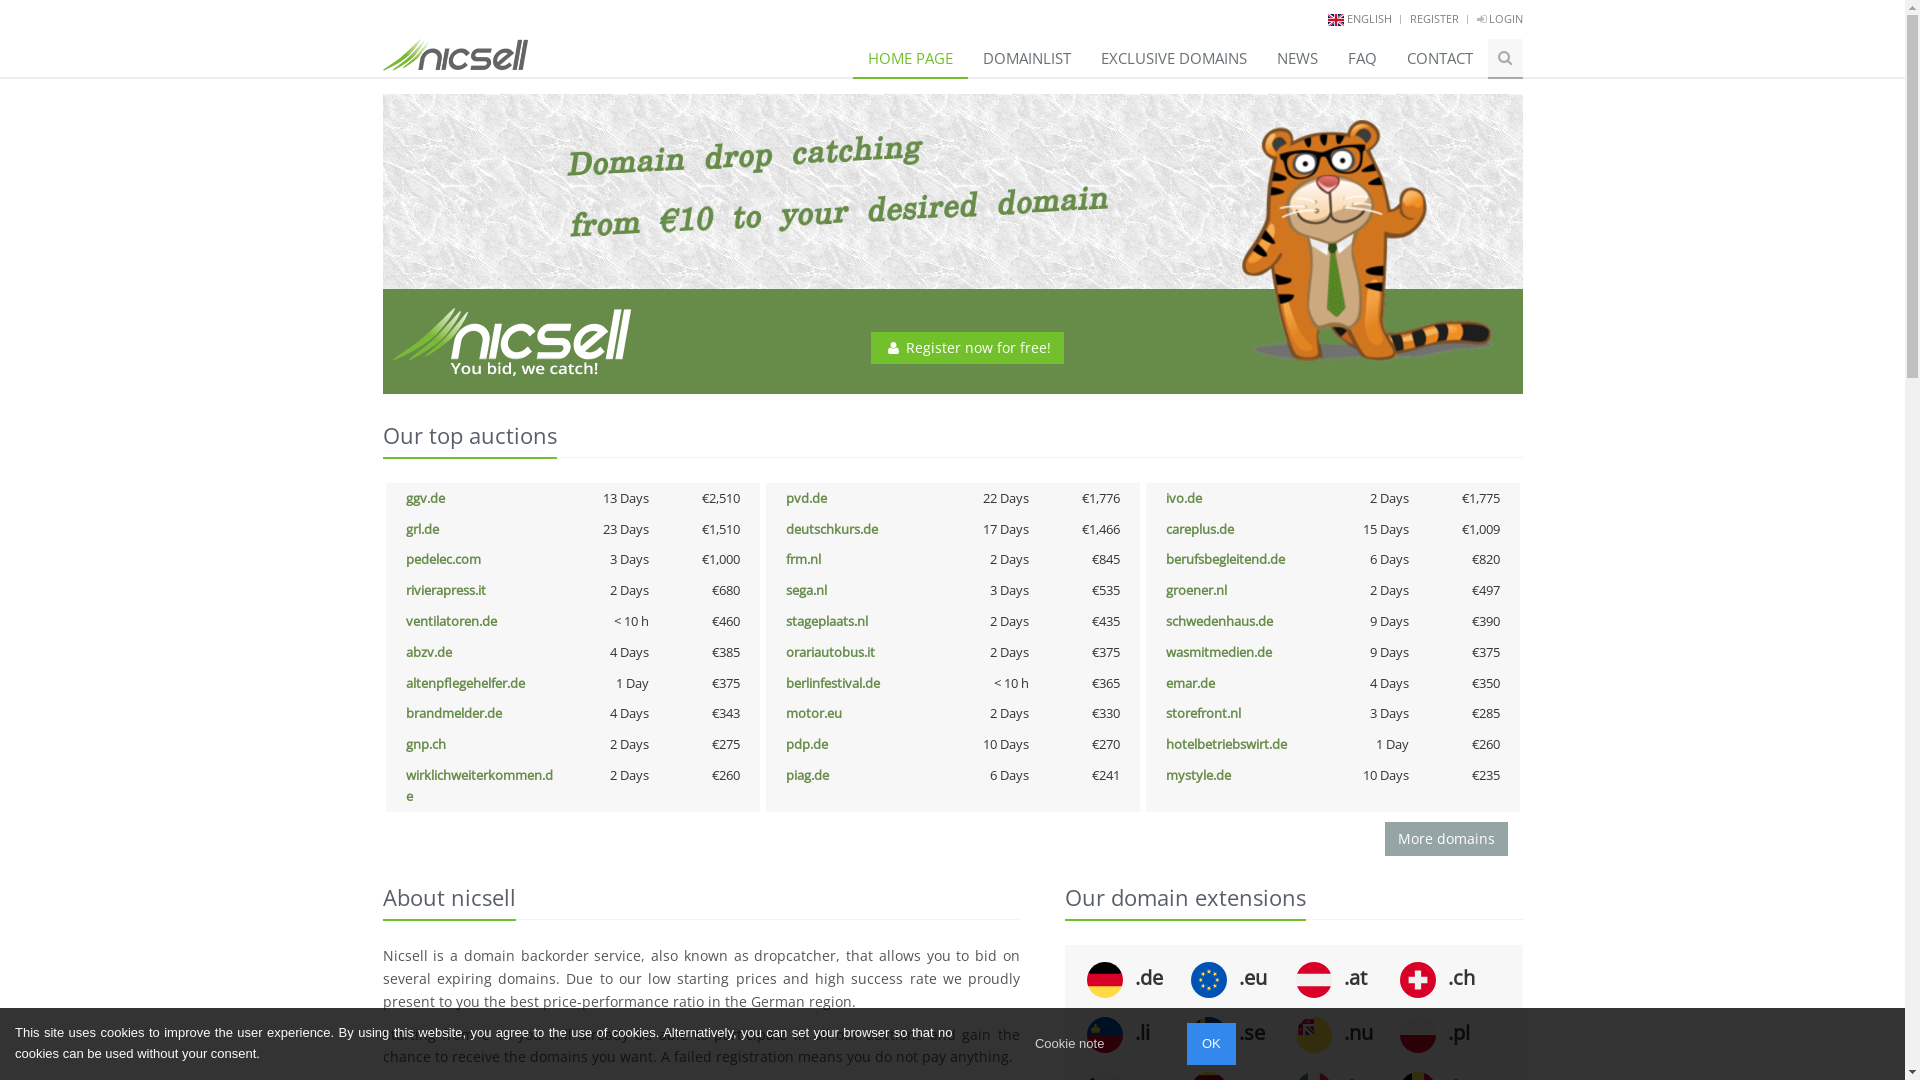 The image size is (1920, 1080). What do you see at coordinates (968, 348) in the screenshot?
I see `Register now for free!` at bounding box center [968, 348].